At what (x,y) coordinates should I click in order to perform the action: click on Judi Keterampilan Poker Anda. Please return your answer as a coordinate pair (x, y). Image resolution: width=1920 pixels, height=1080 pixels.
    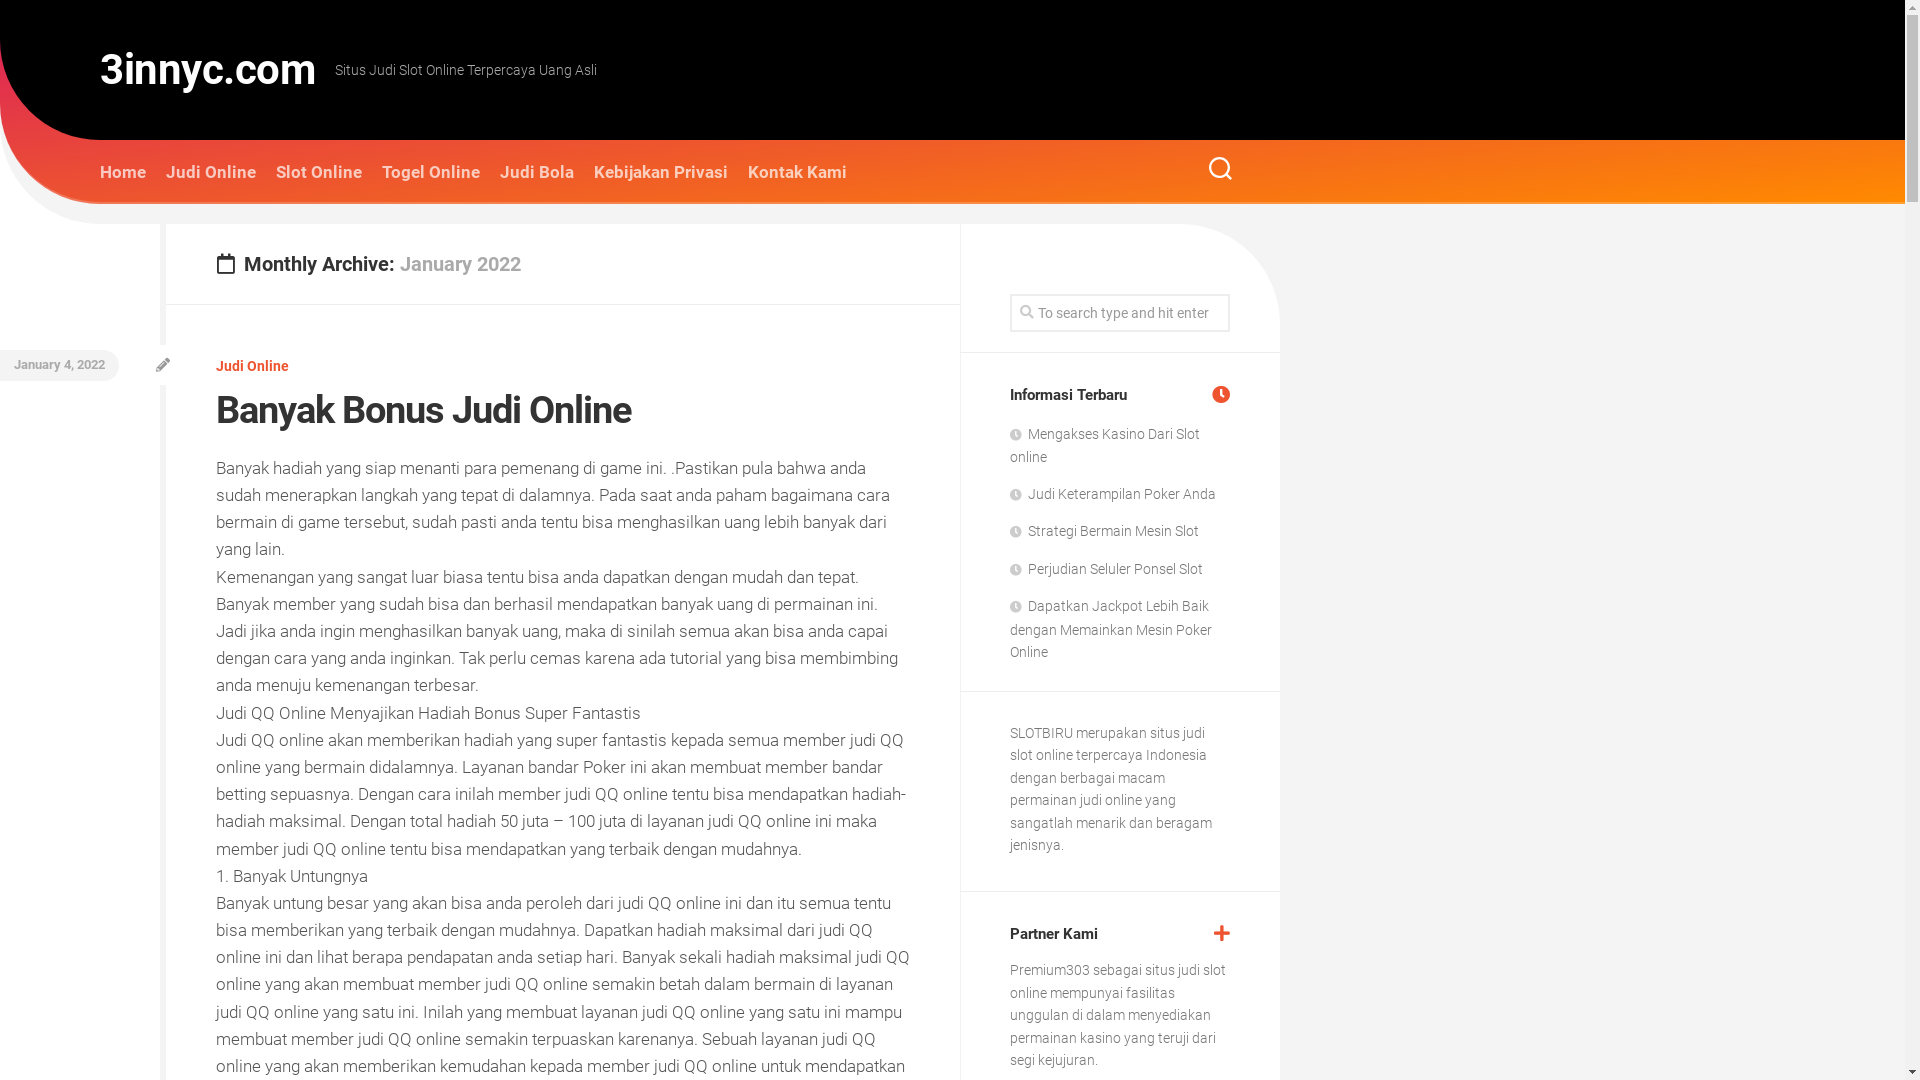
    Looking at the image, I should click on (1112, 494).